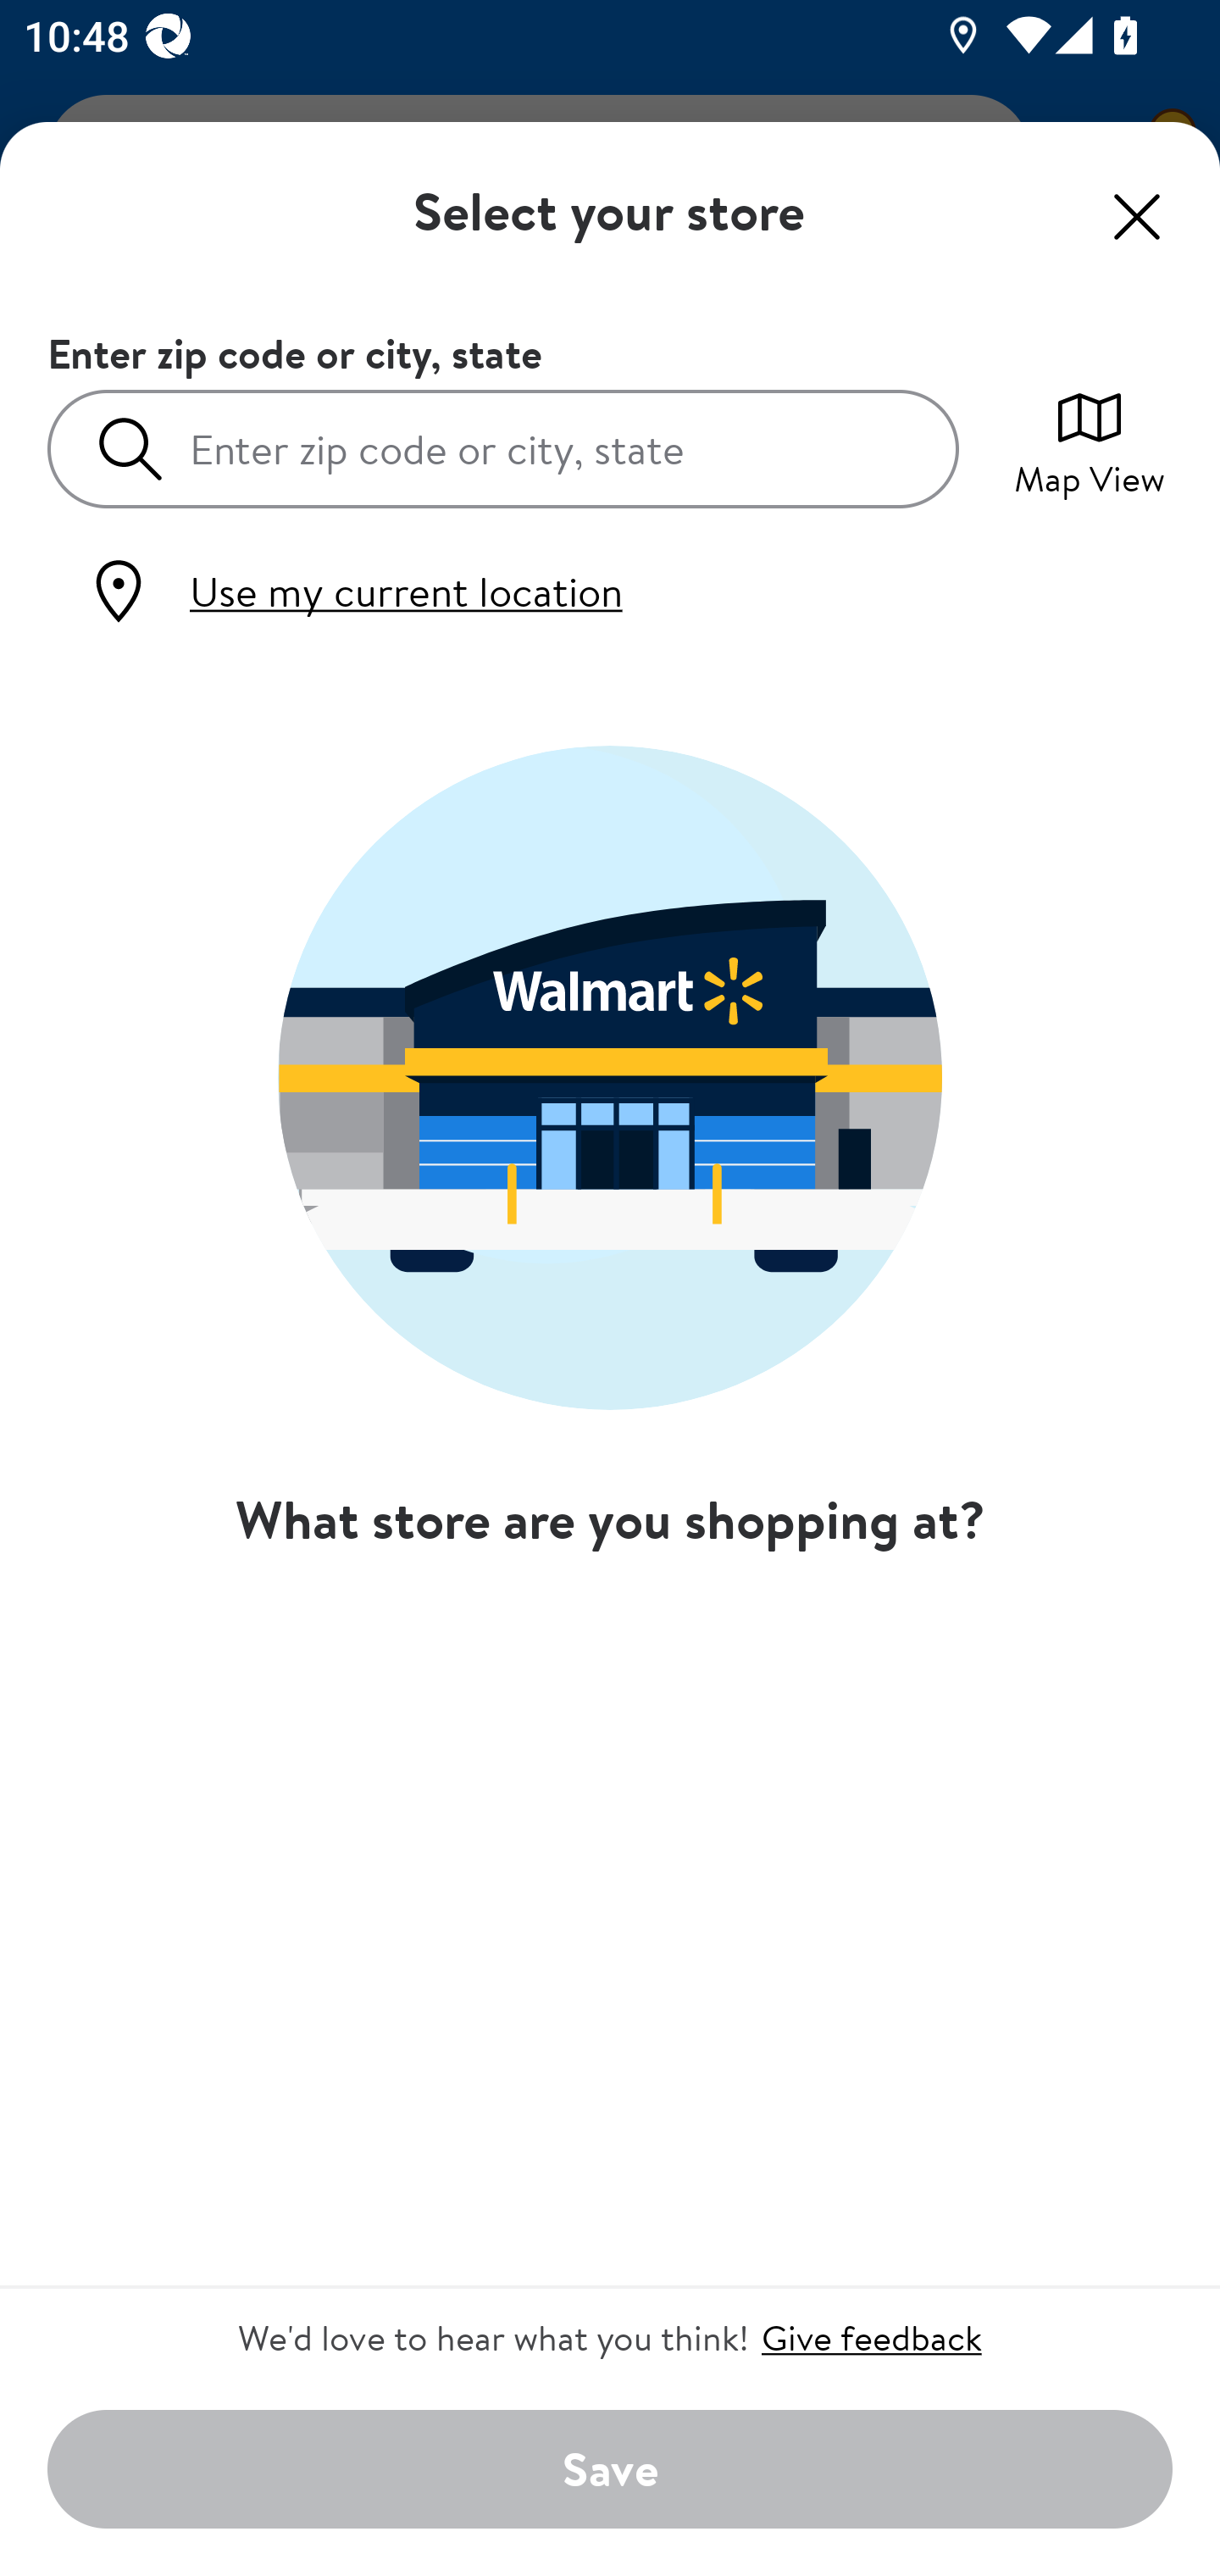 The height and width of the screenshot is (2576, 1220). Describe the element at coordinates (1137, 216) in the screenshot. I see `Close` at that location.